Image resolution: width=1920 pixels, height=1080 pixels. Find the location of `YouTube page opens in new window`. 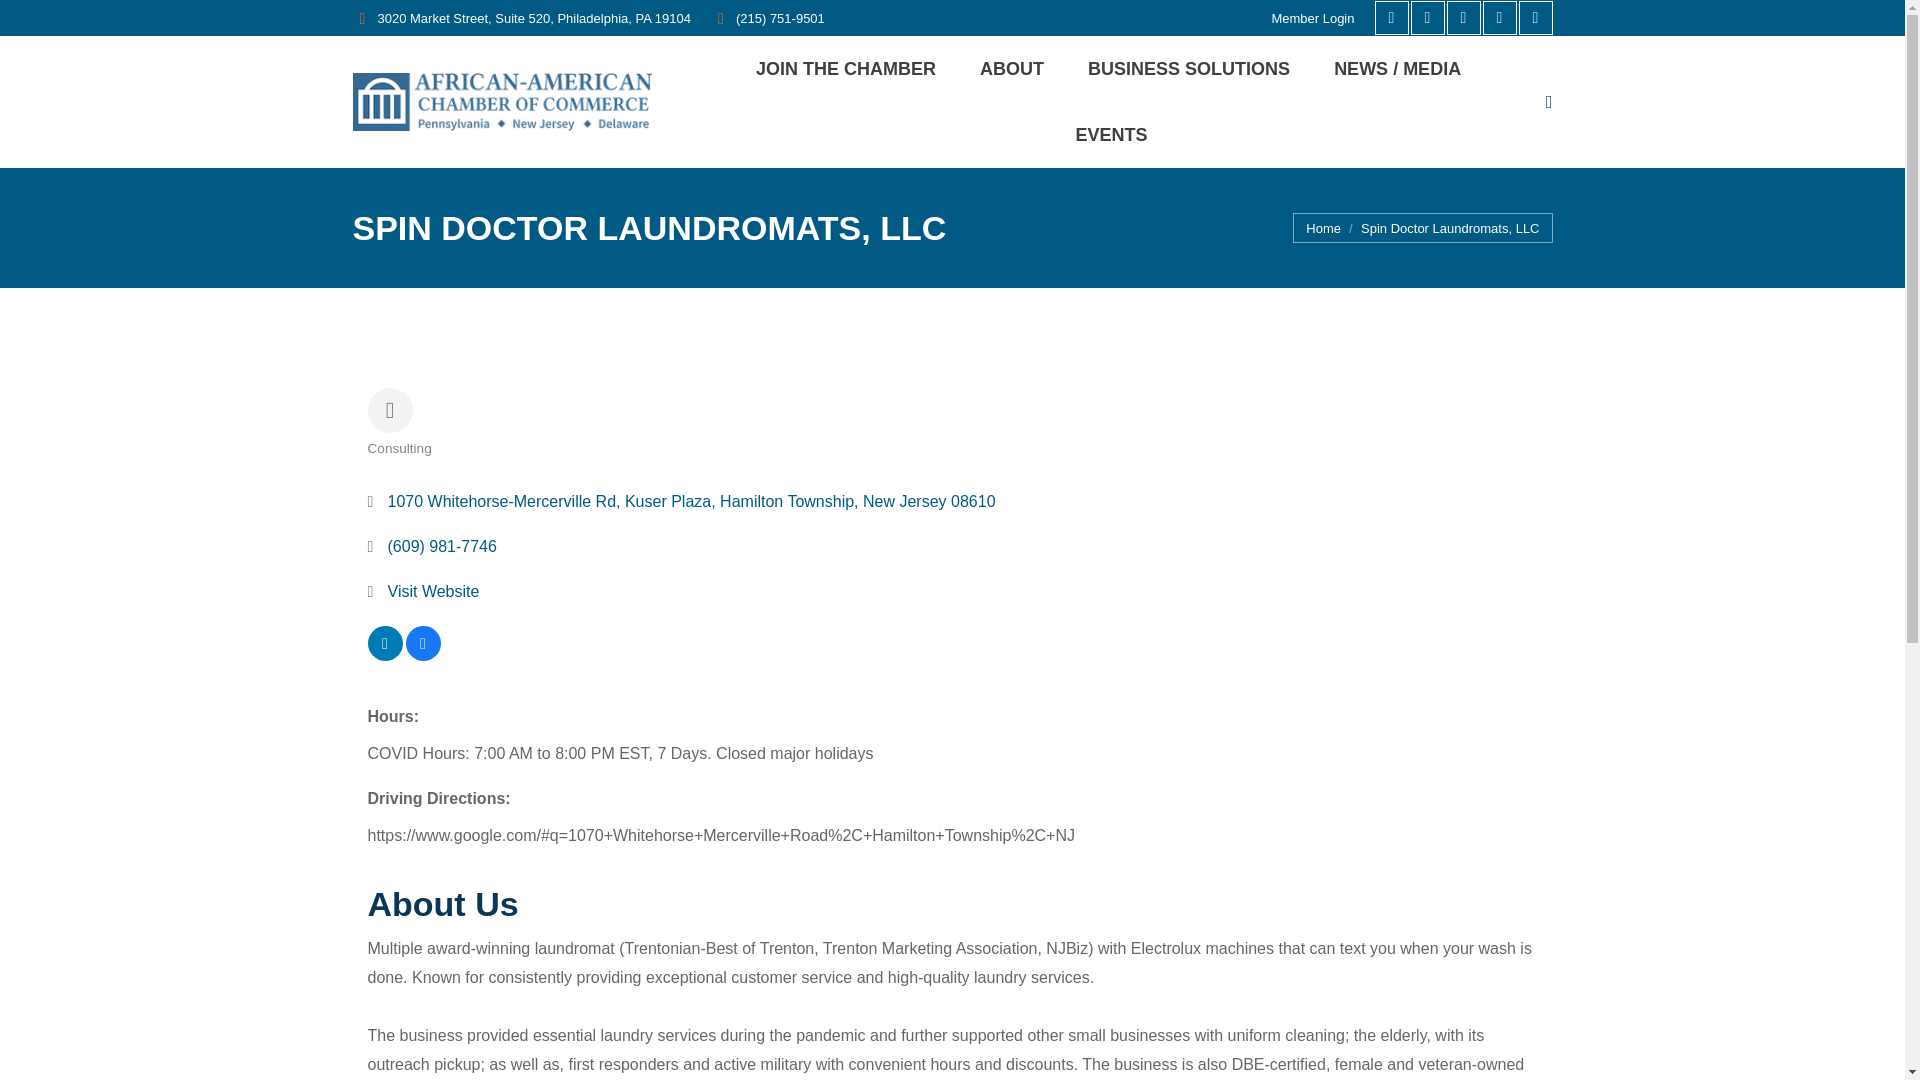

YouTube page opens in new window is located at coordinates (1534, 18).